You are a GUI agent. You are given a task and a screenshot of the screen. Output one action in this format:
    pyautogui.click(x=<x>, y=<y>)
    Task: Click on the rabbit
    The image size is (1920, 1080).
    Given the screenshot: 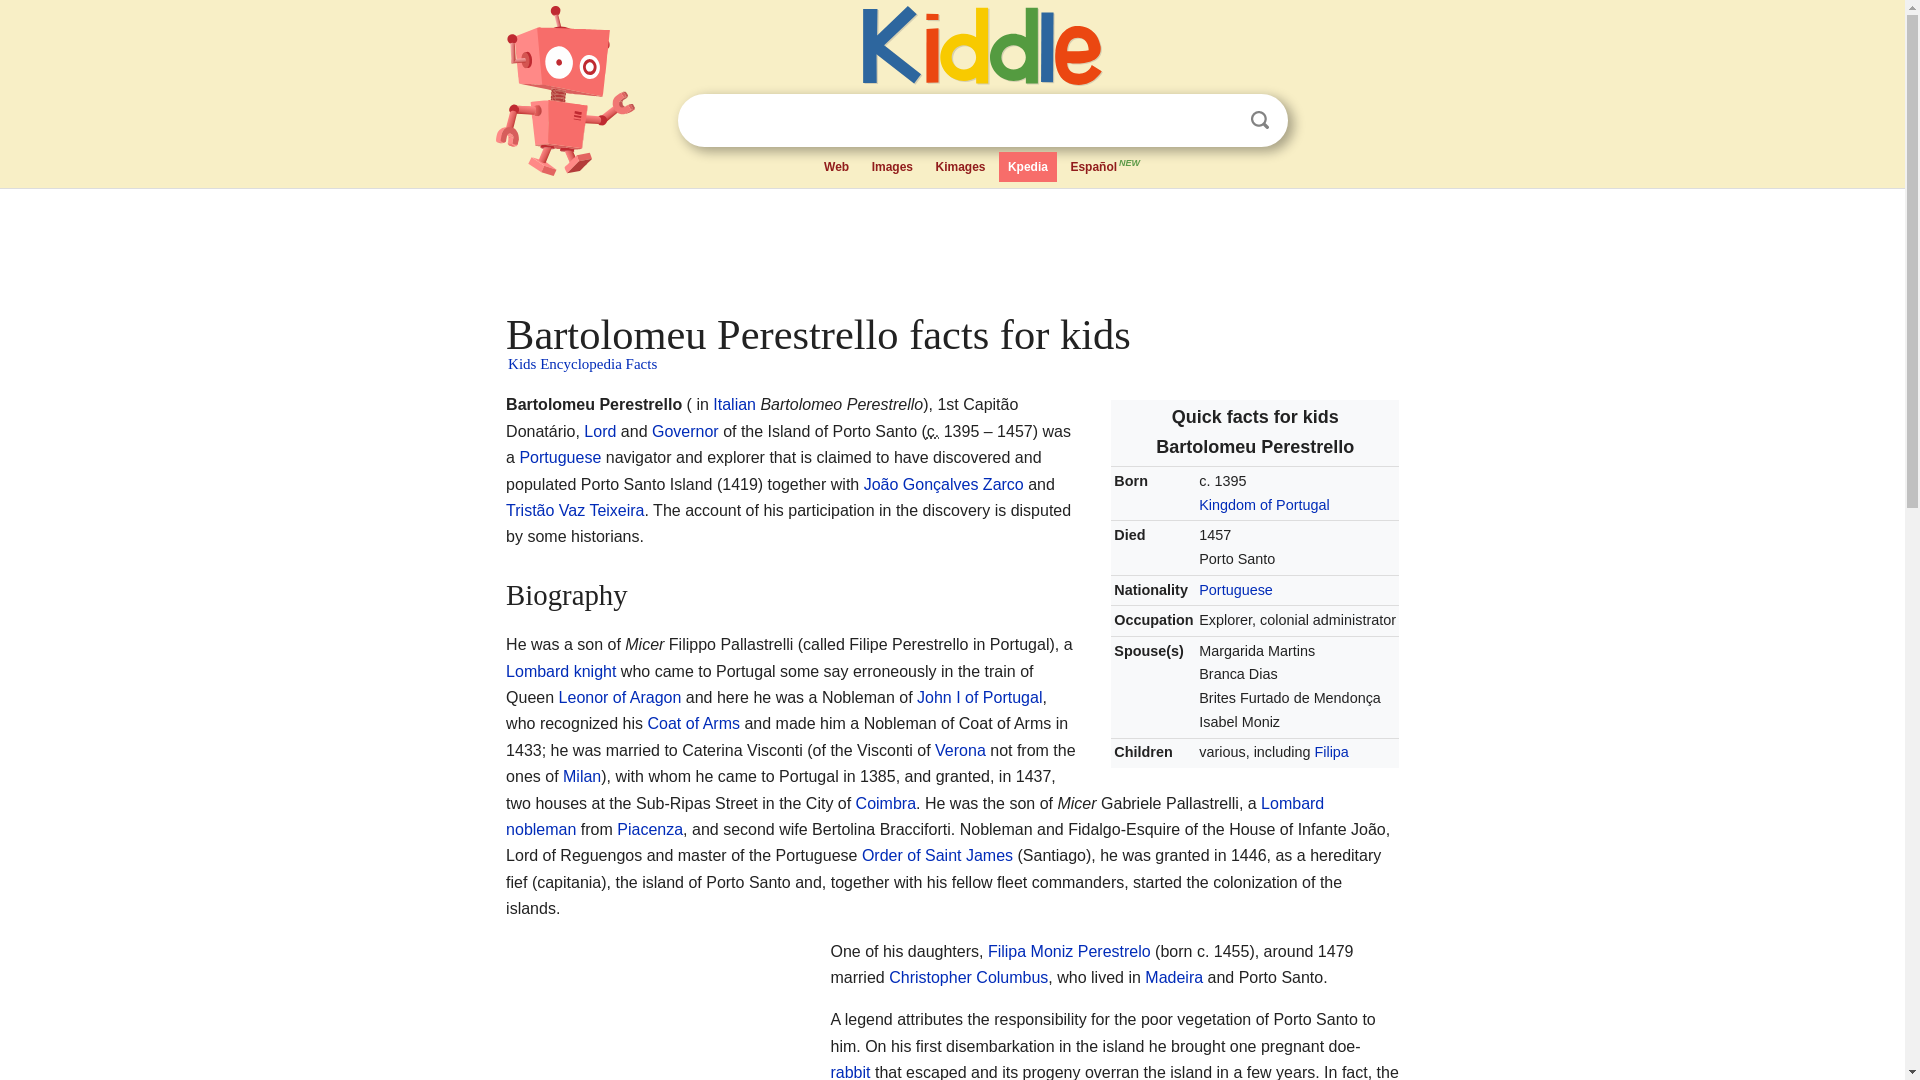 What is the action you would take?
    pyautogui.click(x=849, y=1072)
    